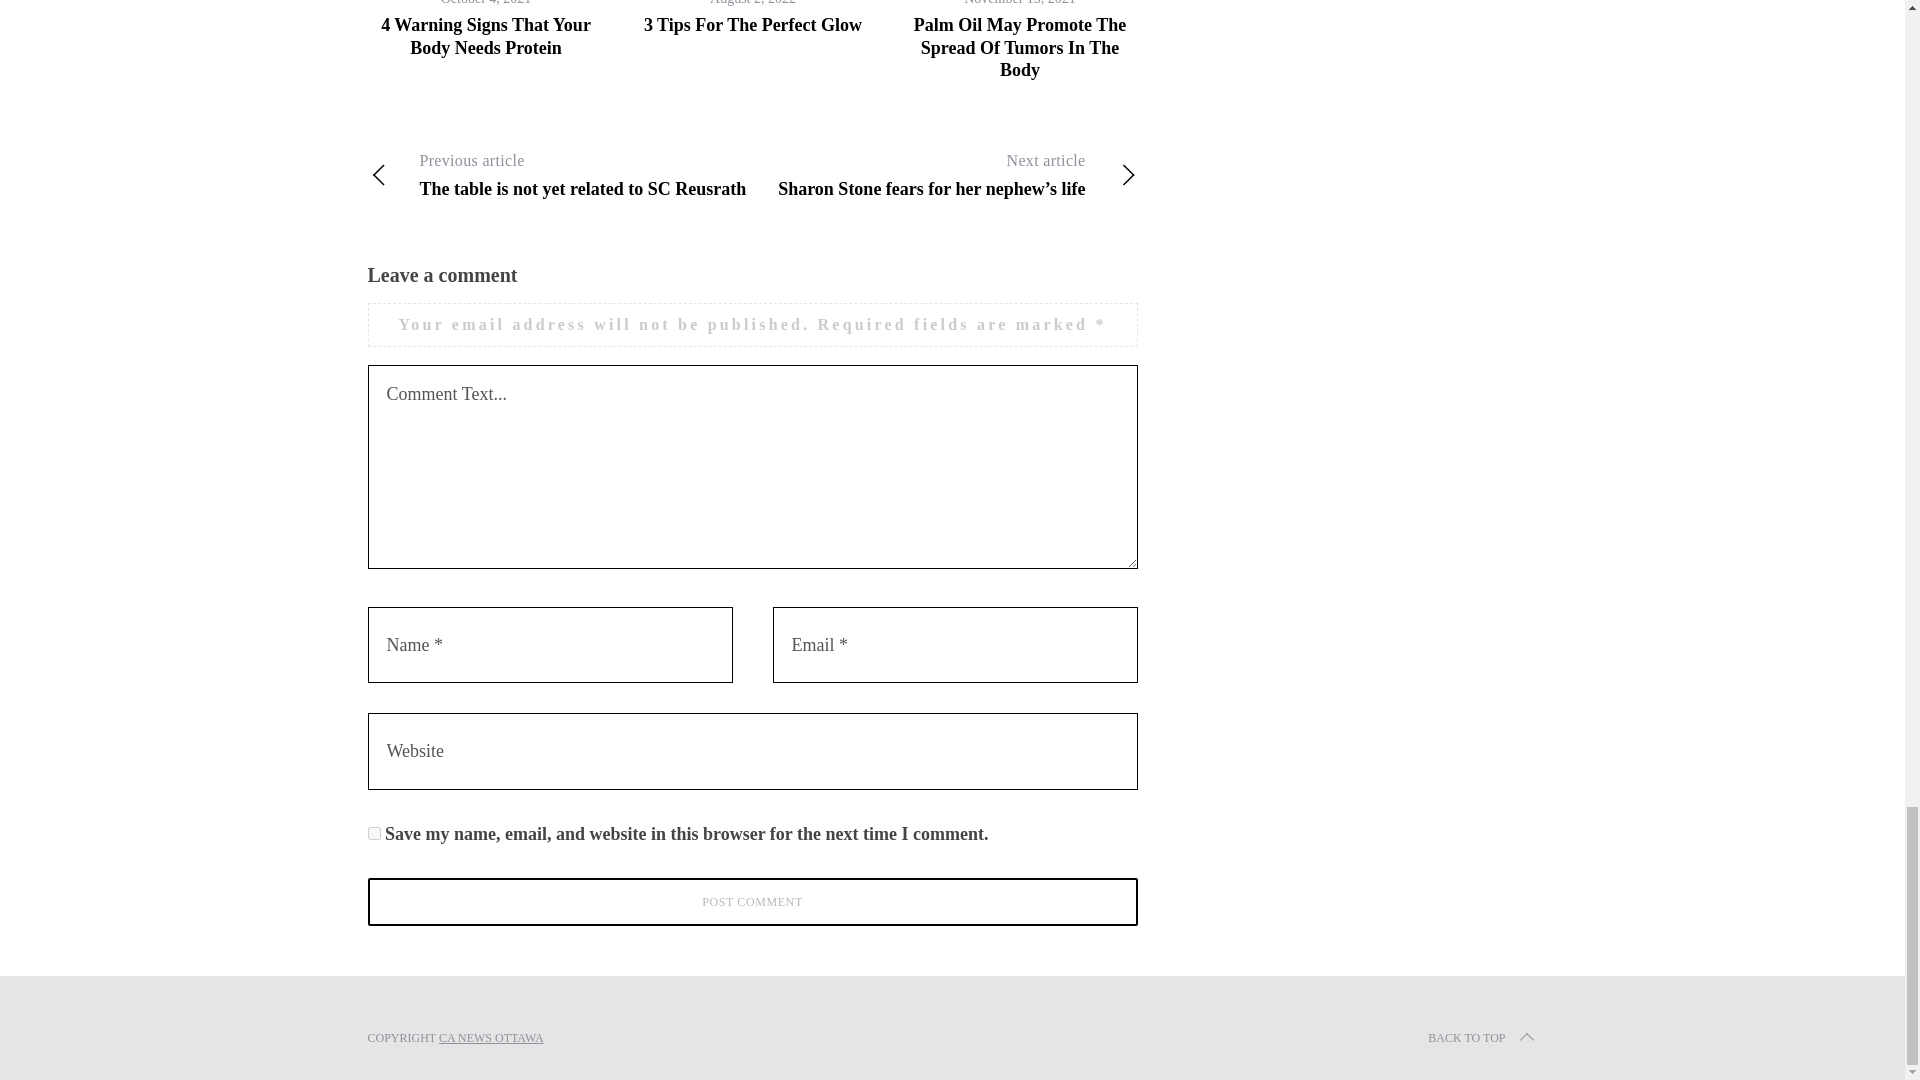  What do you see at coordinates (560, 174) in the screenshot?
I see `Post Comment` at bounding box center [560, 174].